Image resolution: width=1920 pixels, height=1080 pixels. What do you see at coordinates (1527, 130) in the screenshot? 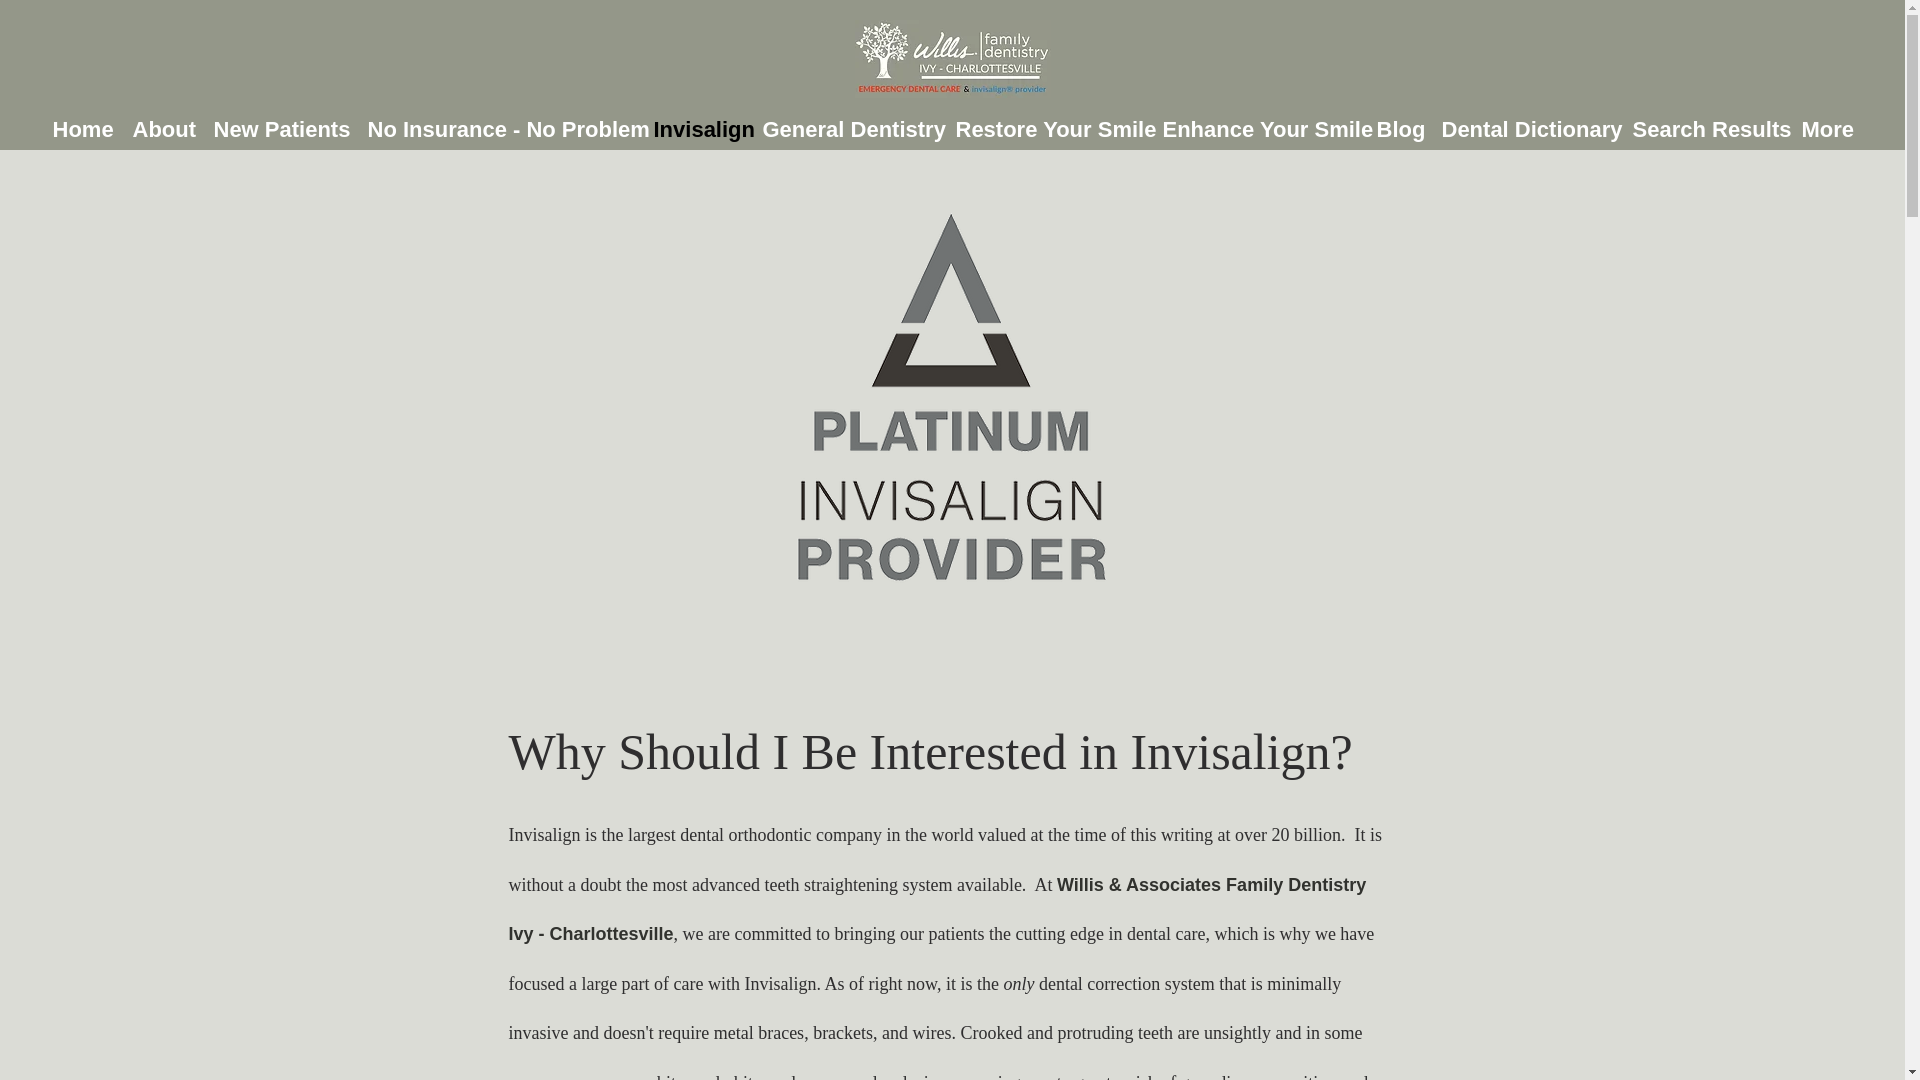
I see `Dental Dictionary` at bounding box center [1527, 130].